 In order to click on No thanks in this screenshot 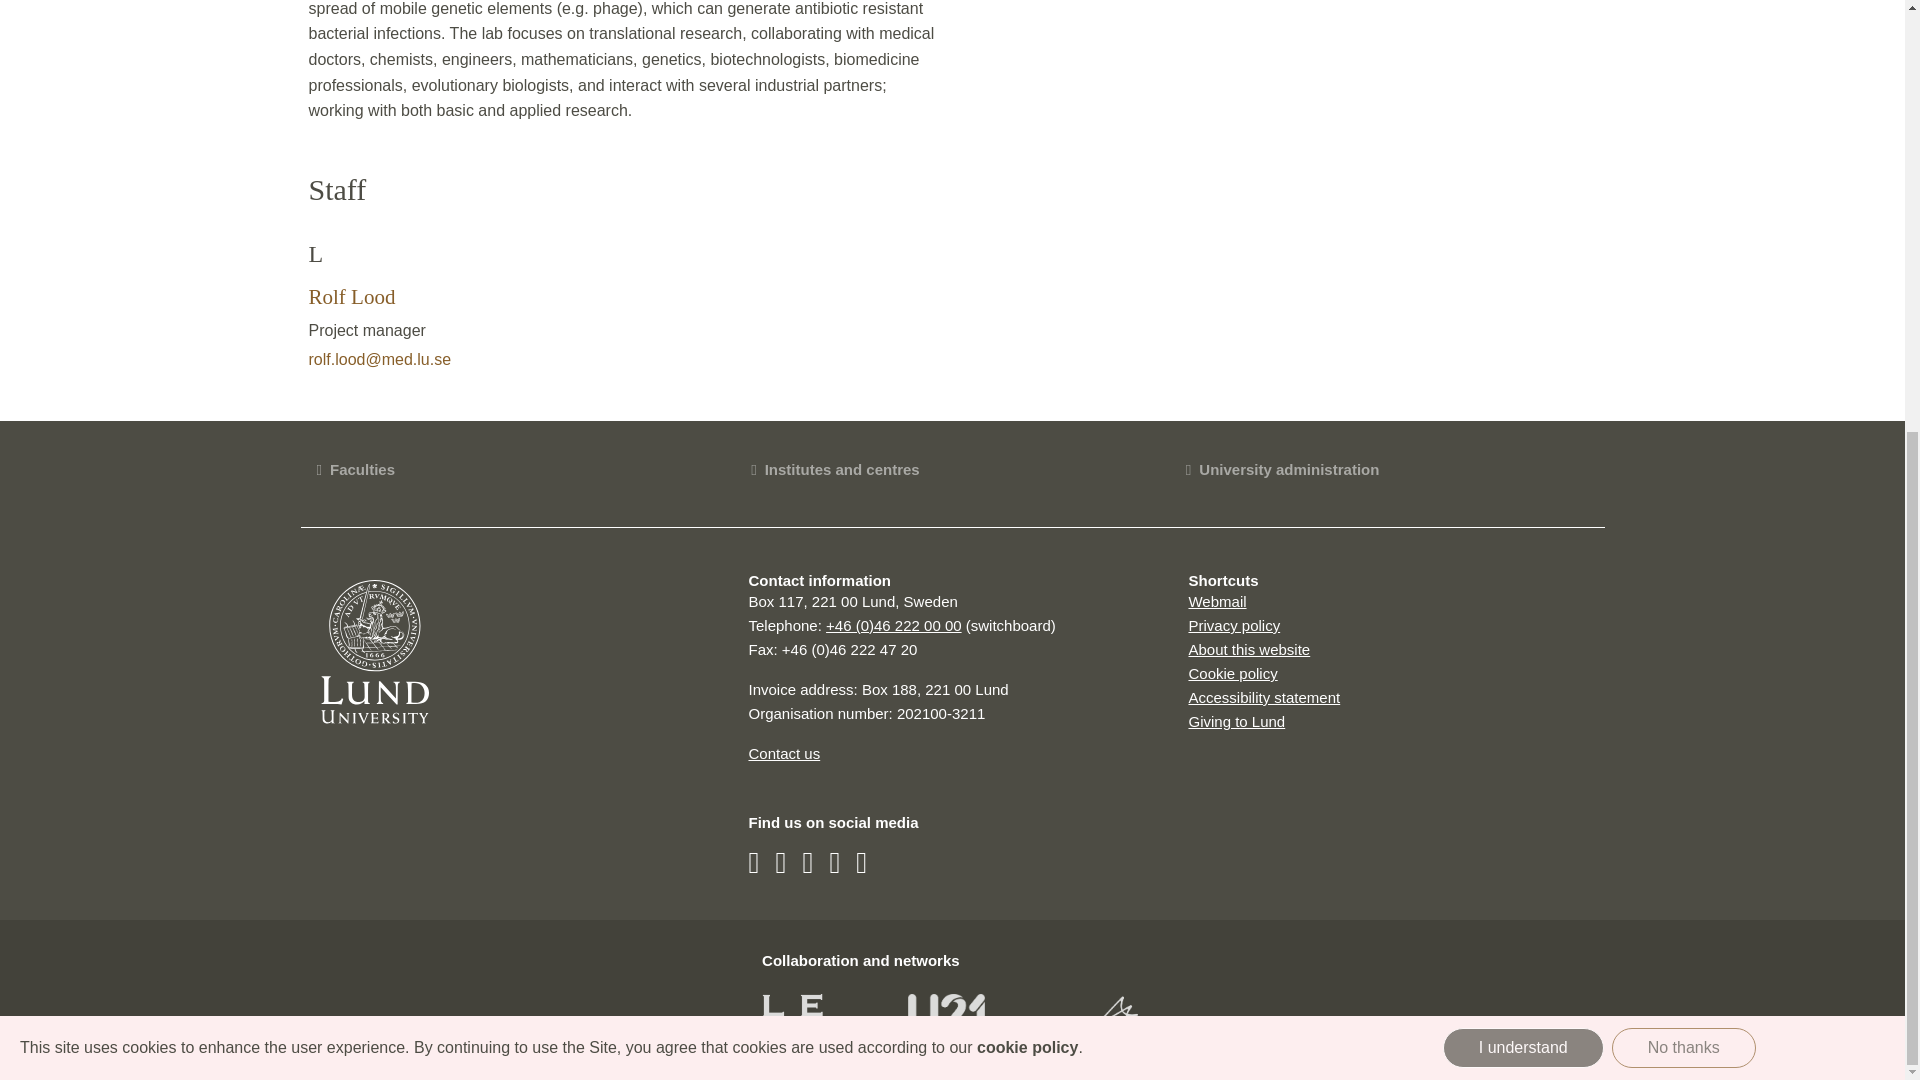, I will do `click(1684, 336)`.